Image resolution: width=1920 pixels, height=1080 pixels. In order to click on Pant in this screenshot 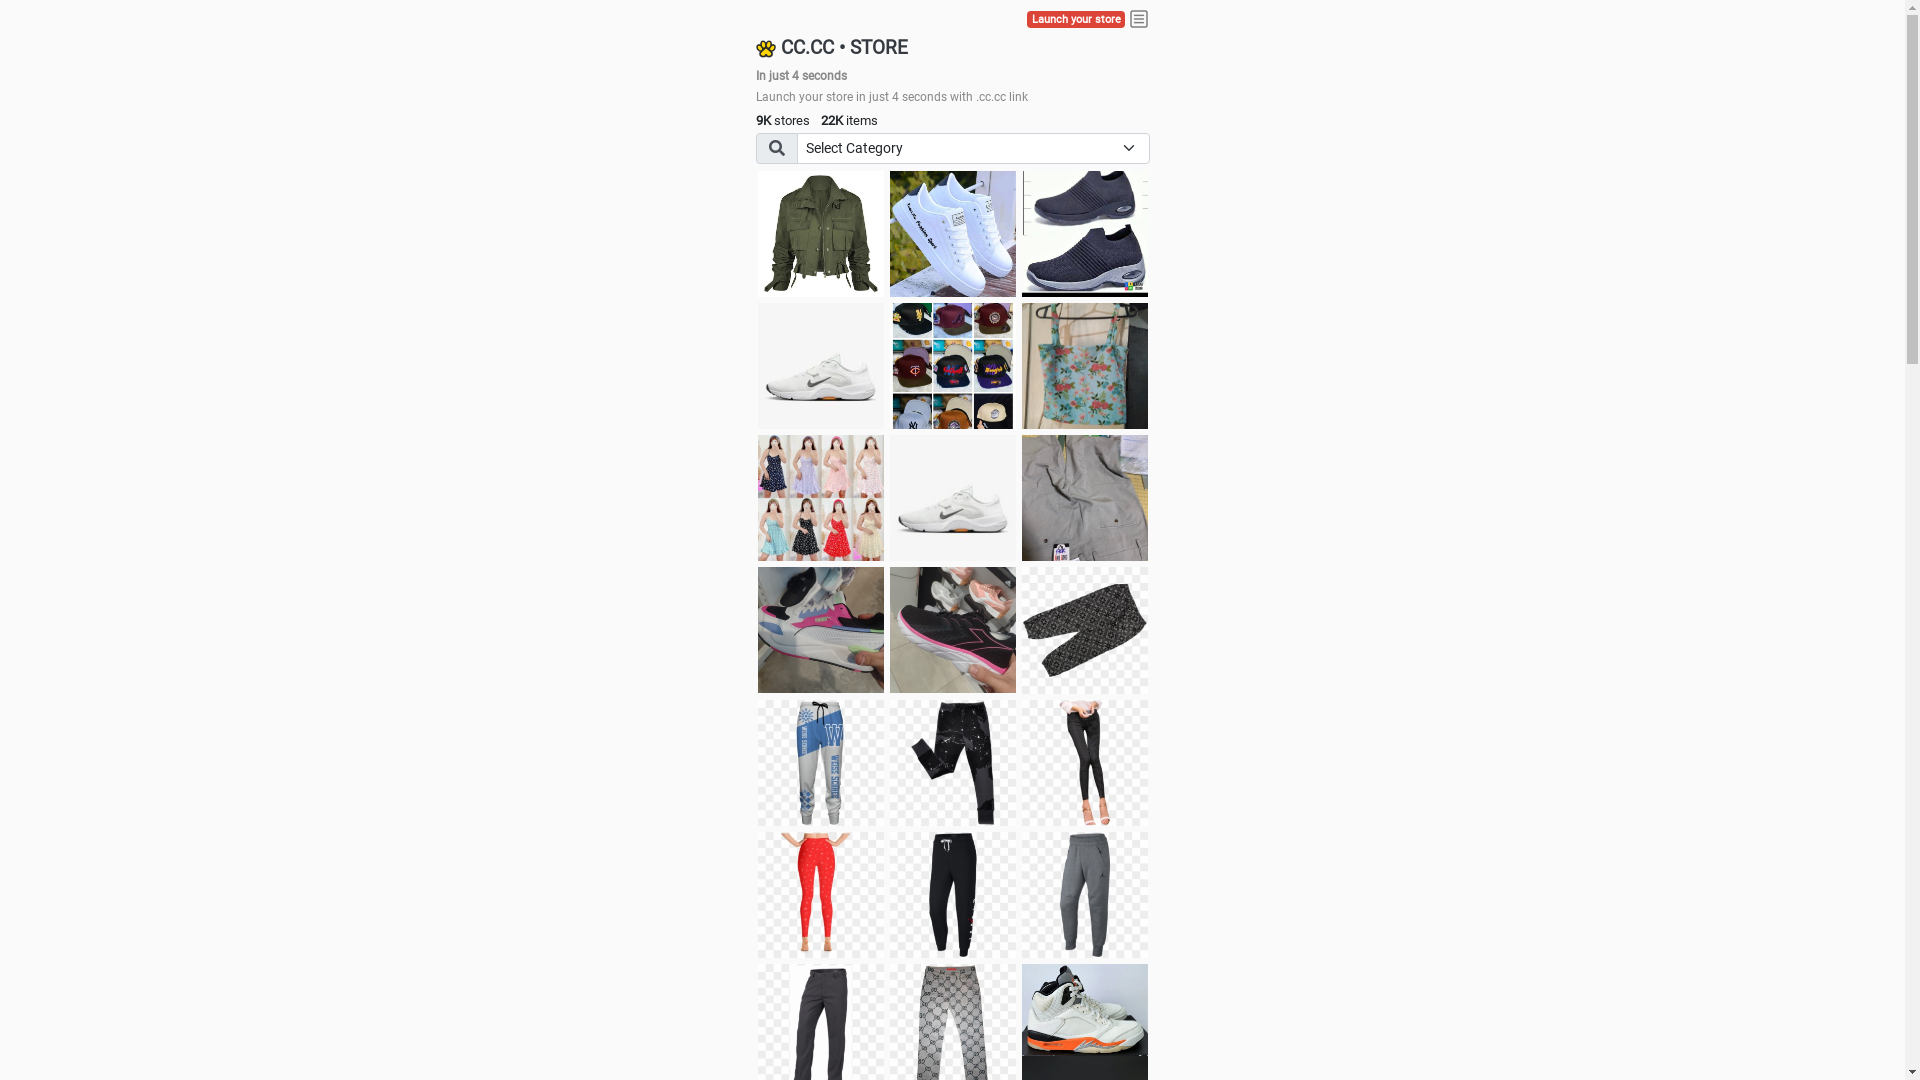, I will do `click(821, 763)`.